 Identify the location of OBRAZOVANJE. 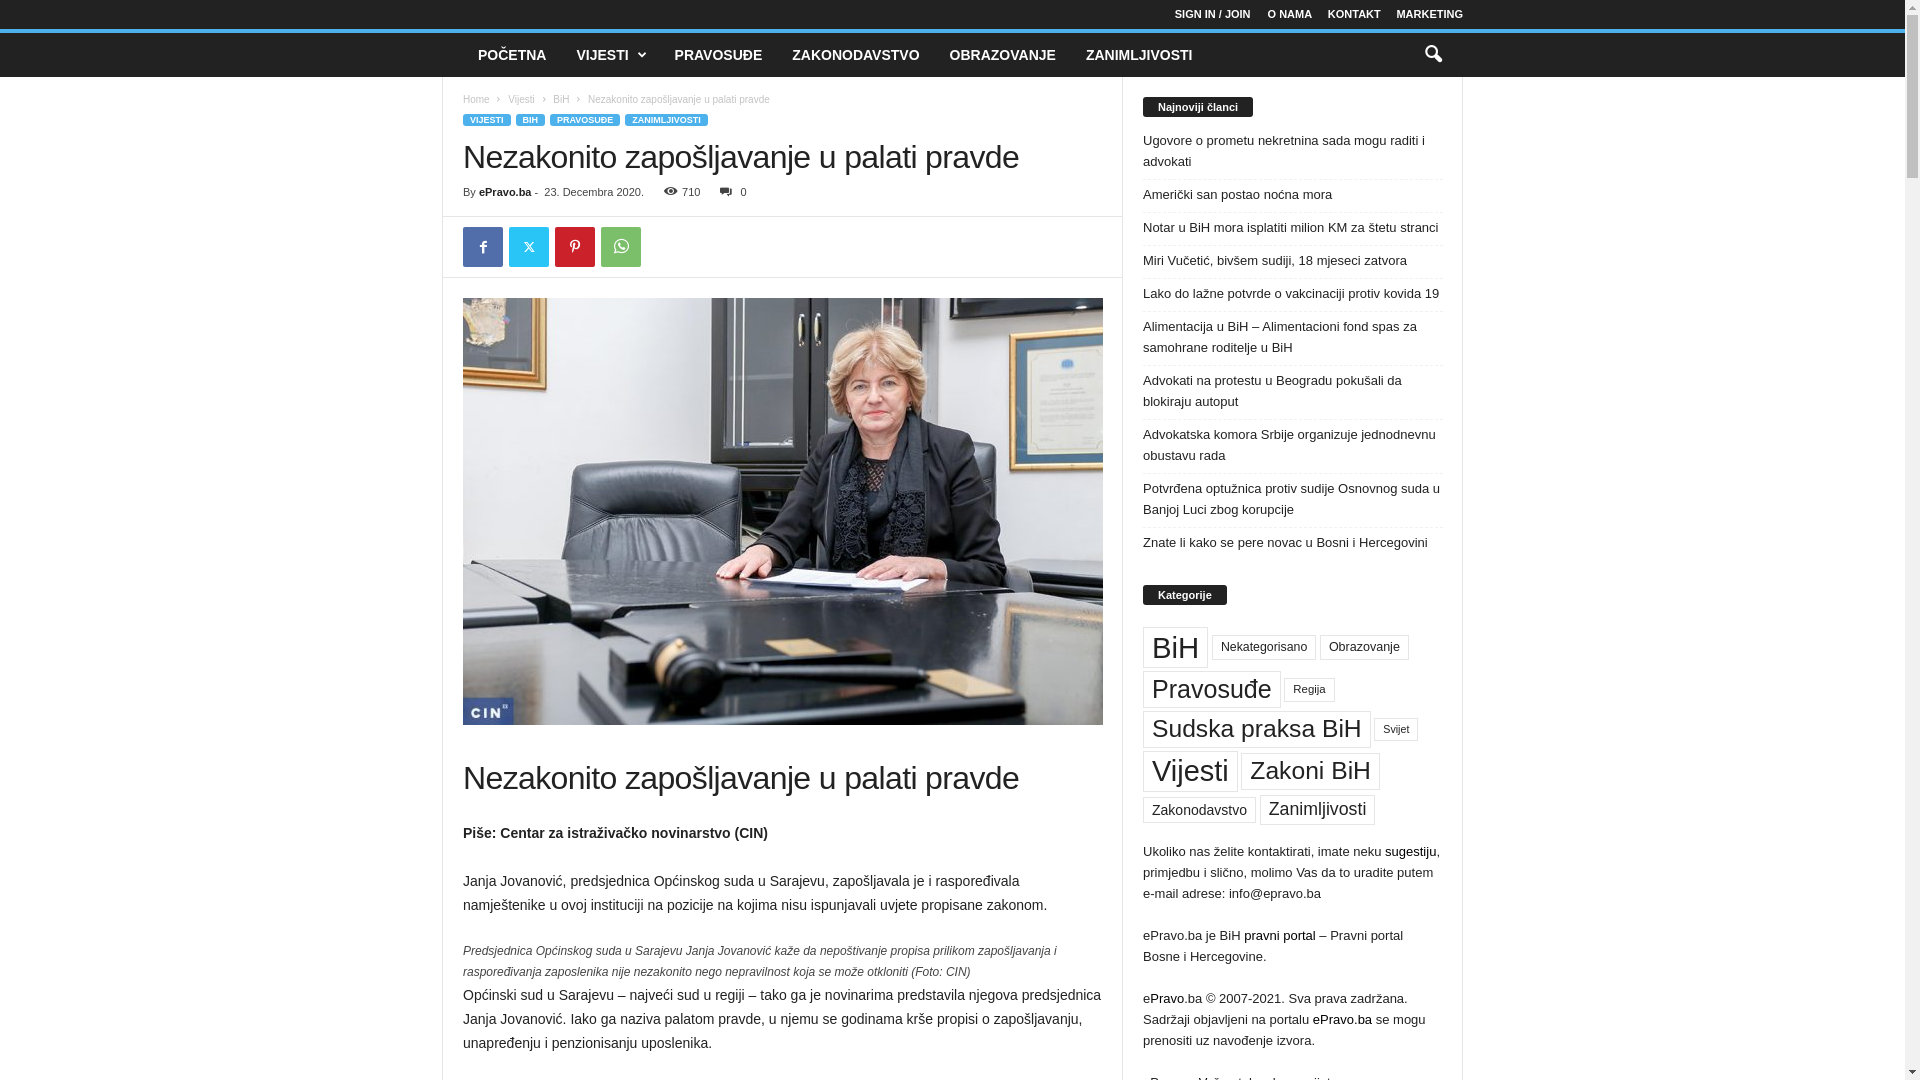
(1003, 55).